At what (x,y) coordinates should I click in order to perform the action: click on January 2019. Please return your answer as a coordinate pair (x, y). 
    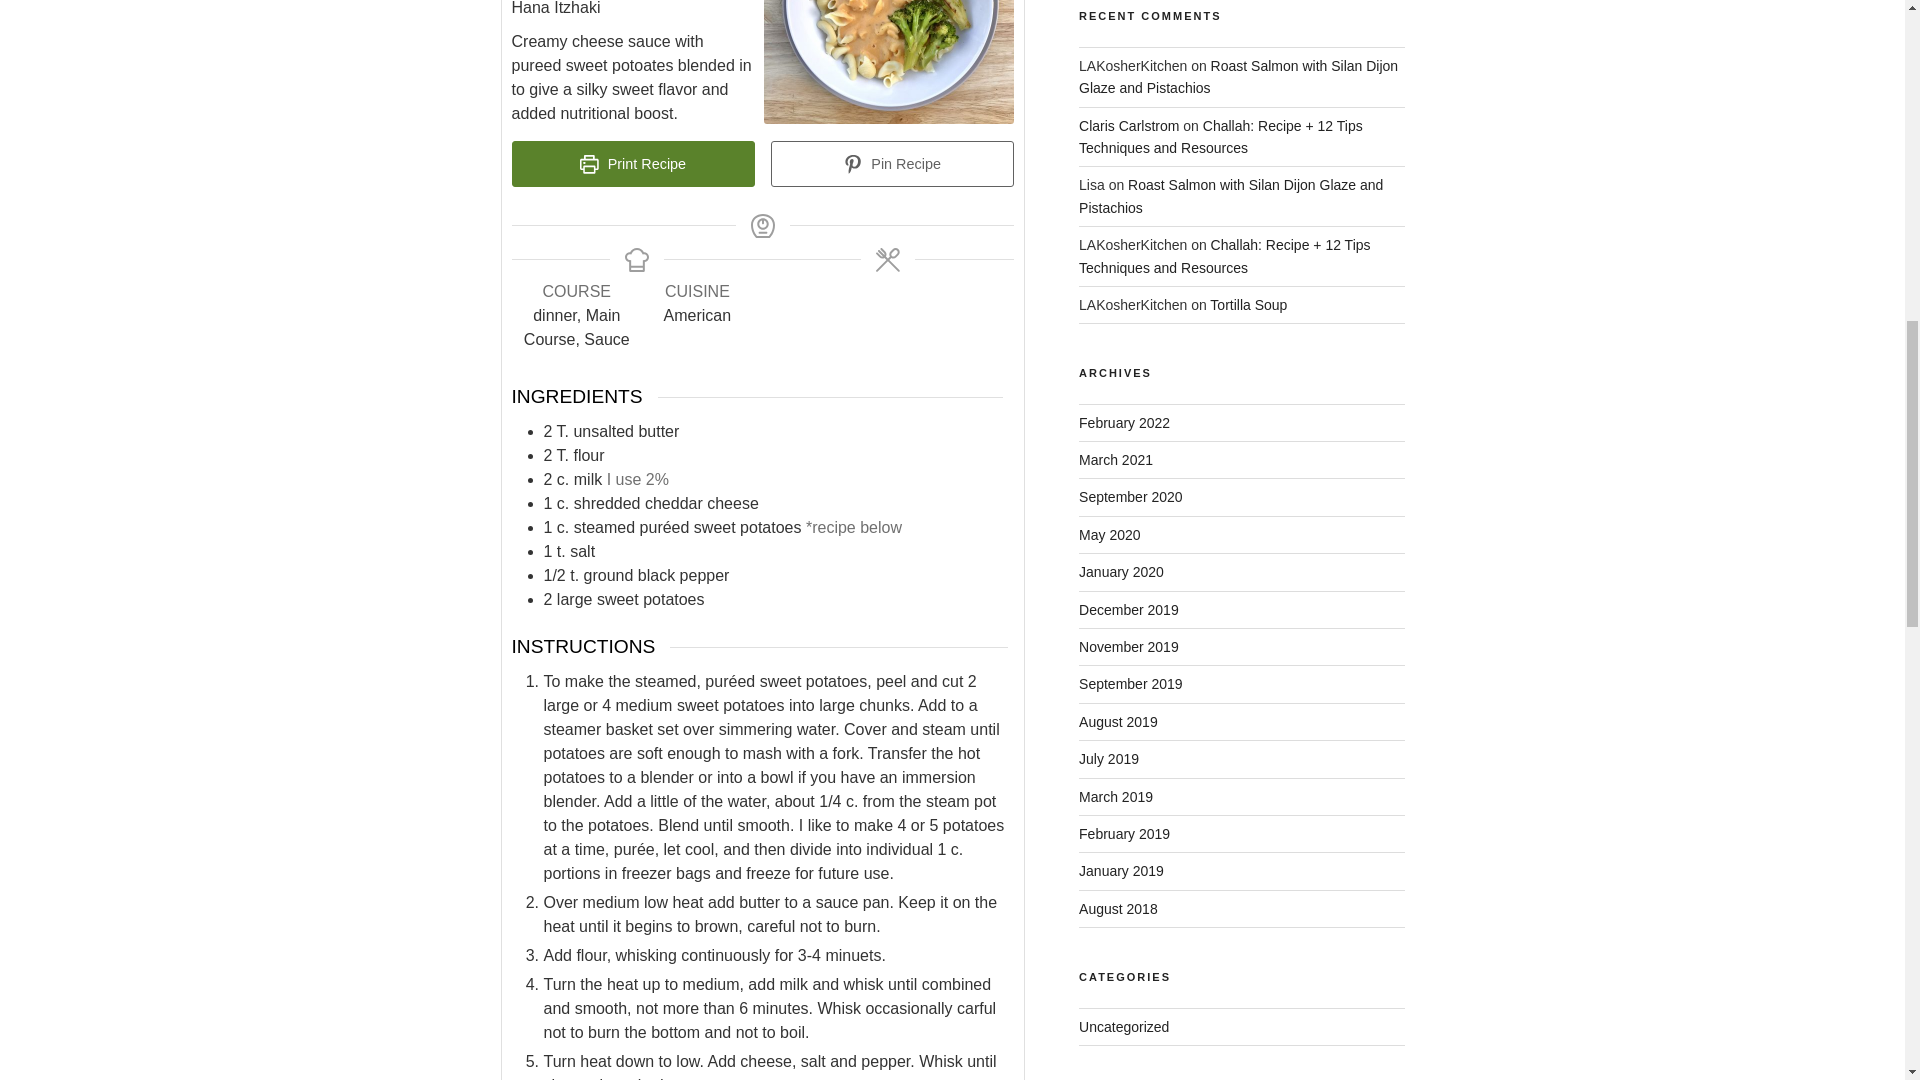
    Looking at the image, I should click on (1121, 870).